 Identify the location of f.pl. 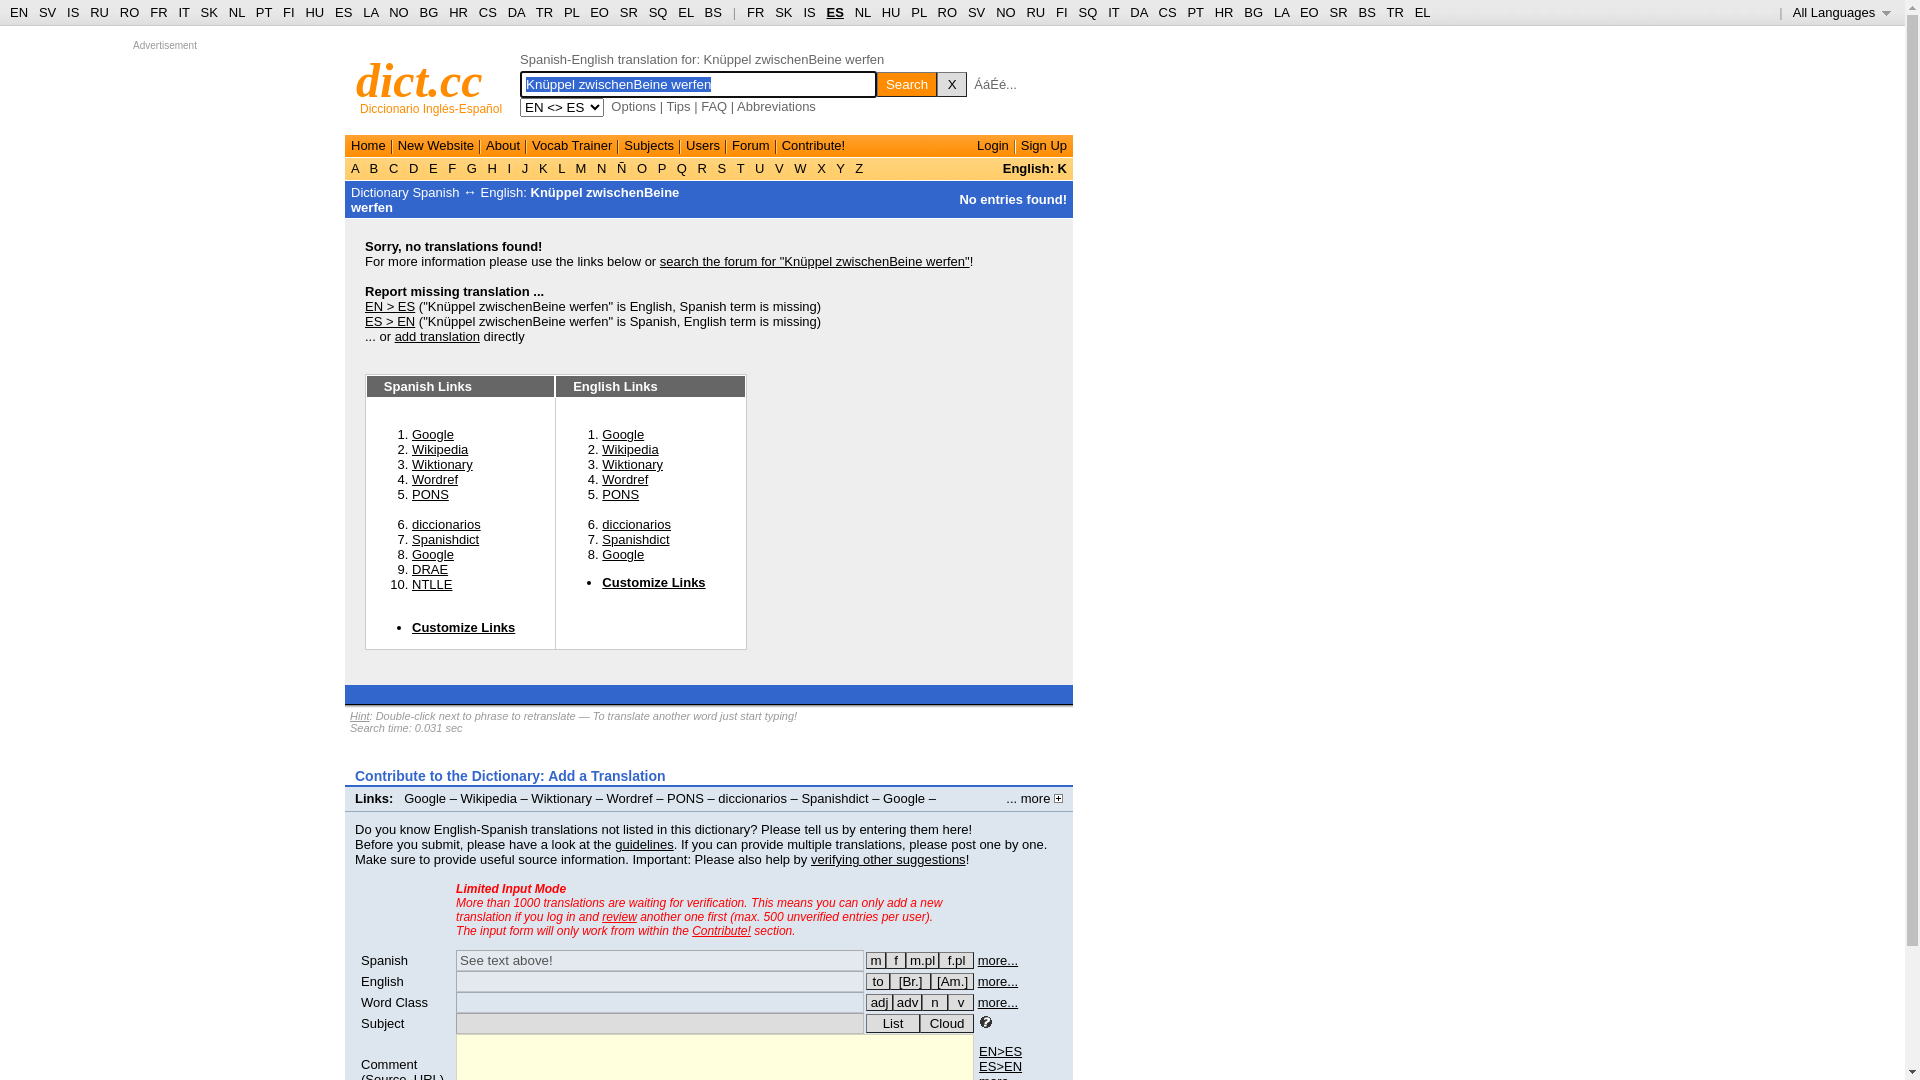
(956, 960).